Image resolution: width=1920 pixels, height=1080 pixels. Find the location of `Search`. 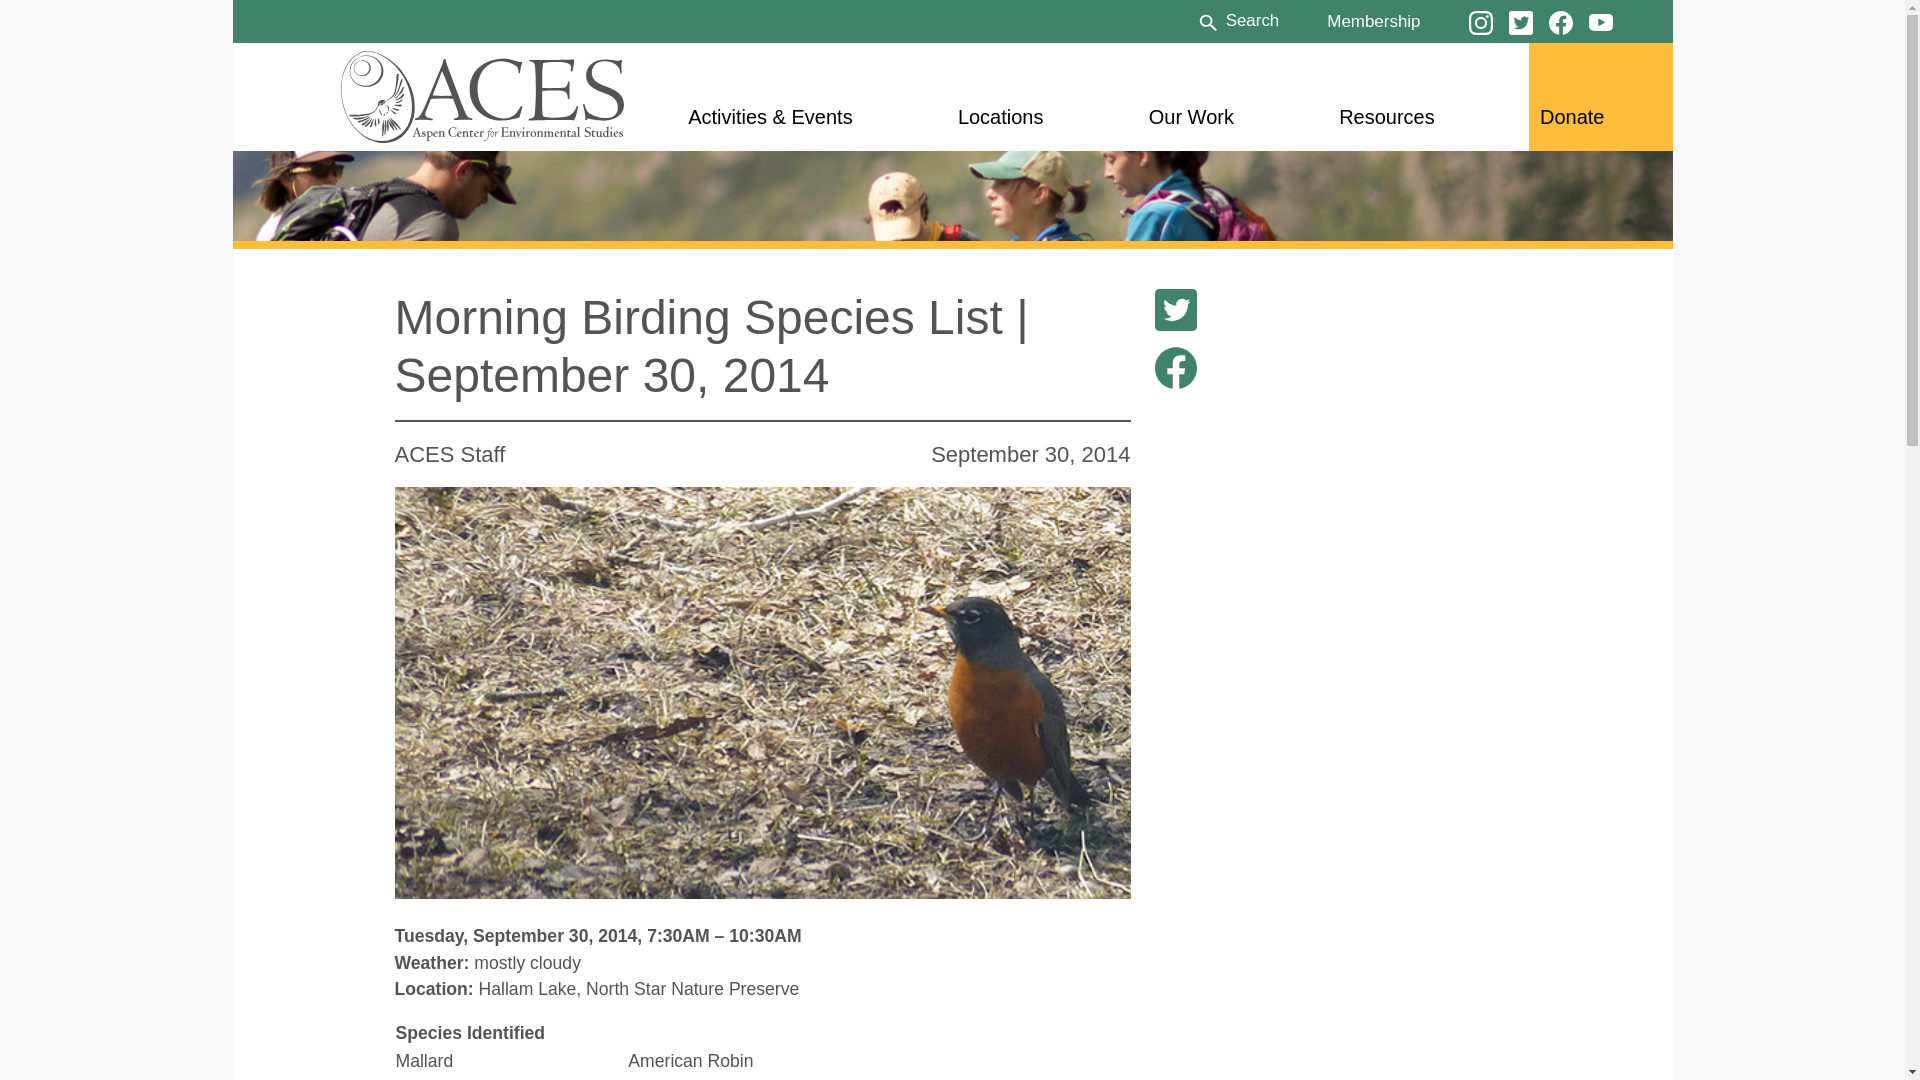

Search is located at coordinates (1237, 20).